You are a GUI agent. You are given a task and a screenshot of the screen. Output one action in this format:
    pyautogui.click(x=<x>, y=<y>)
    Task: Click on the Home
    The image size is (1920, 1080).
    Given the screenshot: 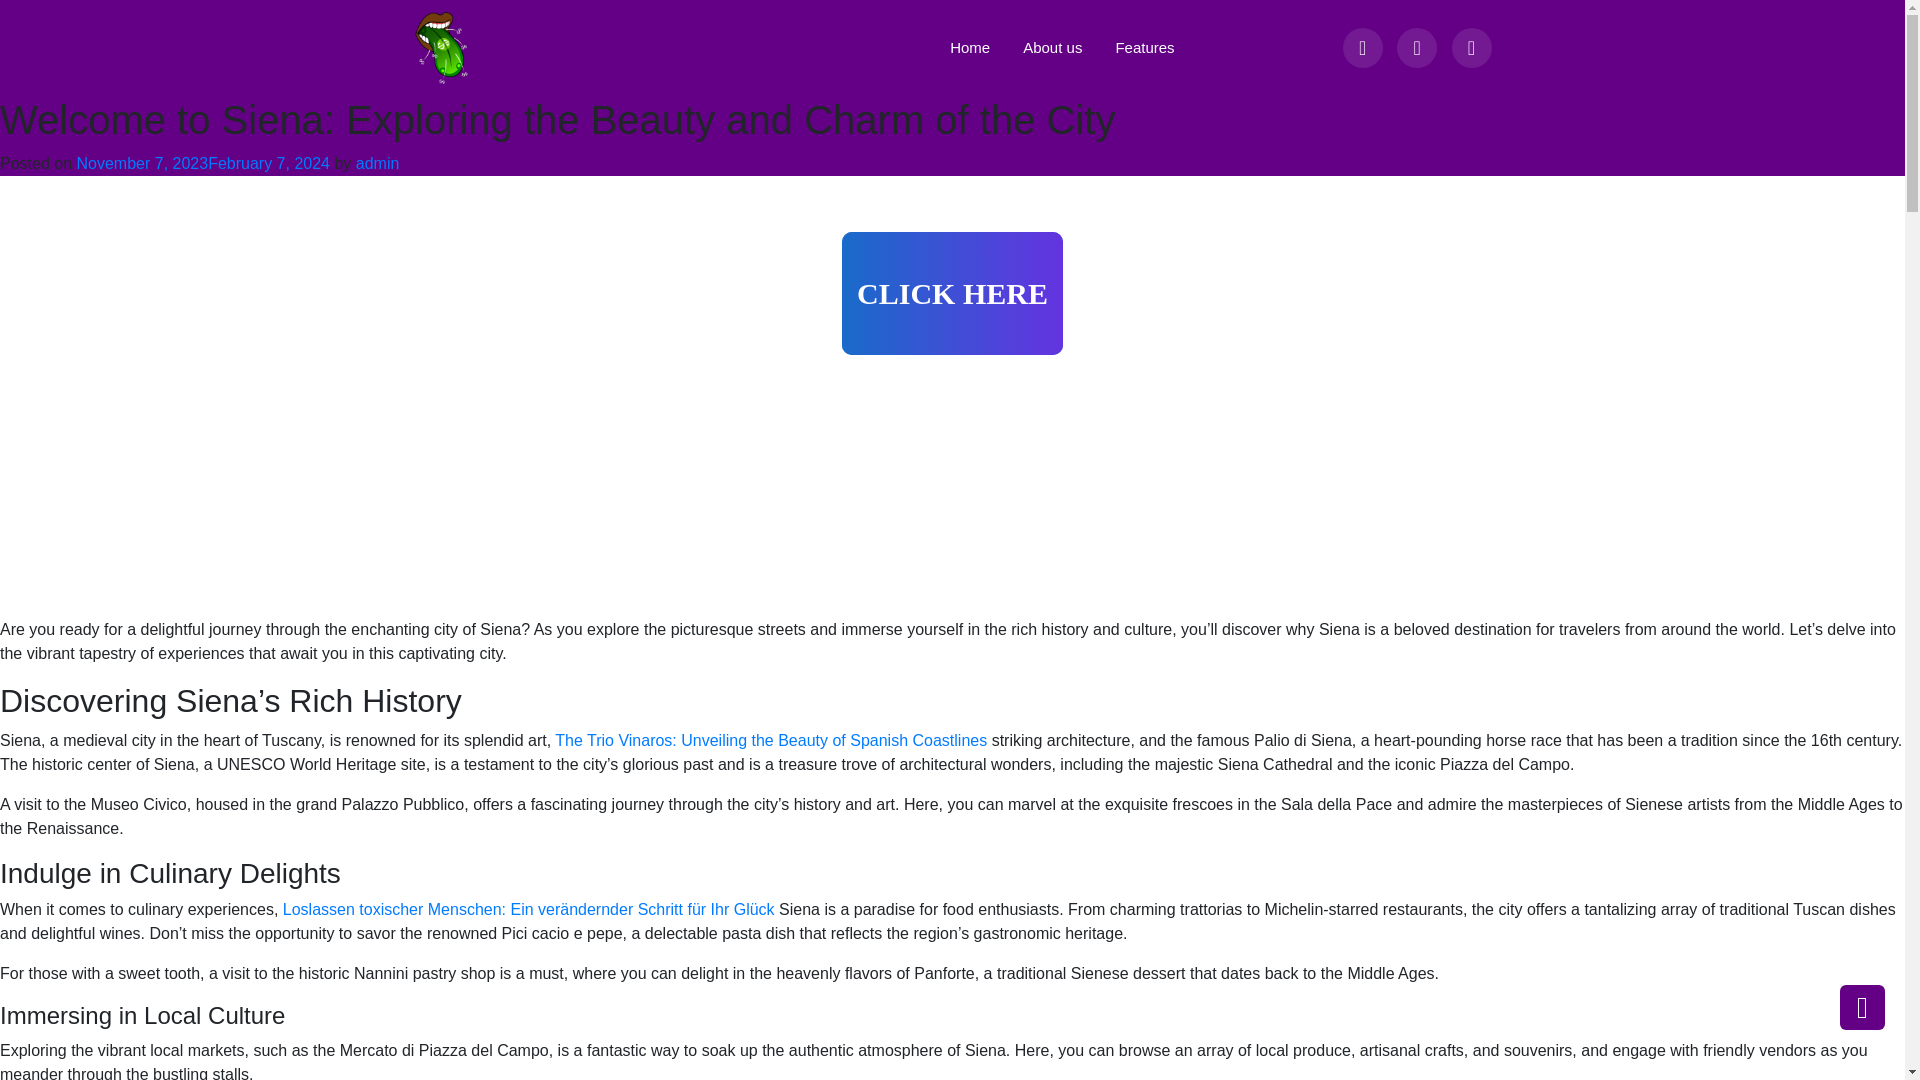 What is the action you would take?
    pyautogui.click(x=962, y=48)
    